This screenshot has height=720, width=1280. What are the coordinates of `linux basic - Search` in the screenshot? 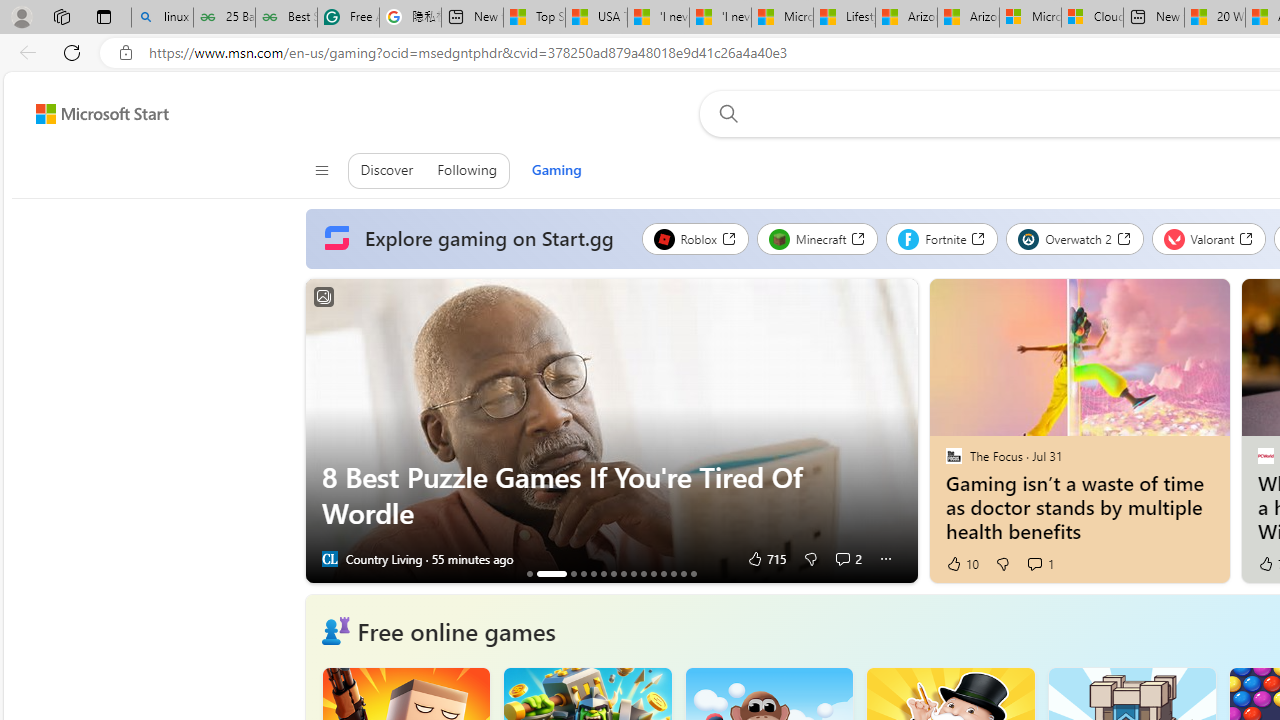 It's located at (162, 18).